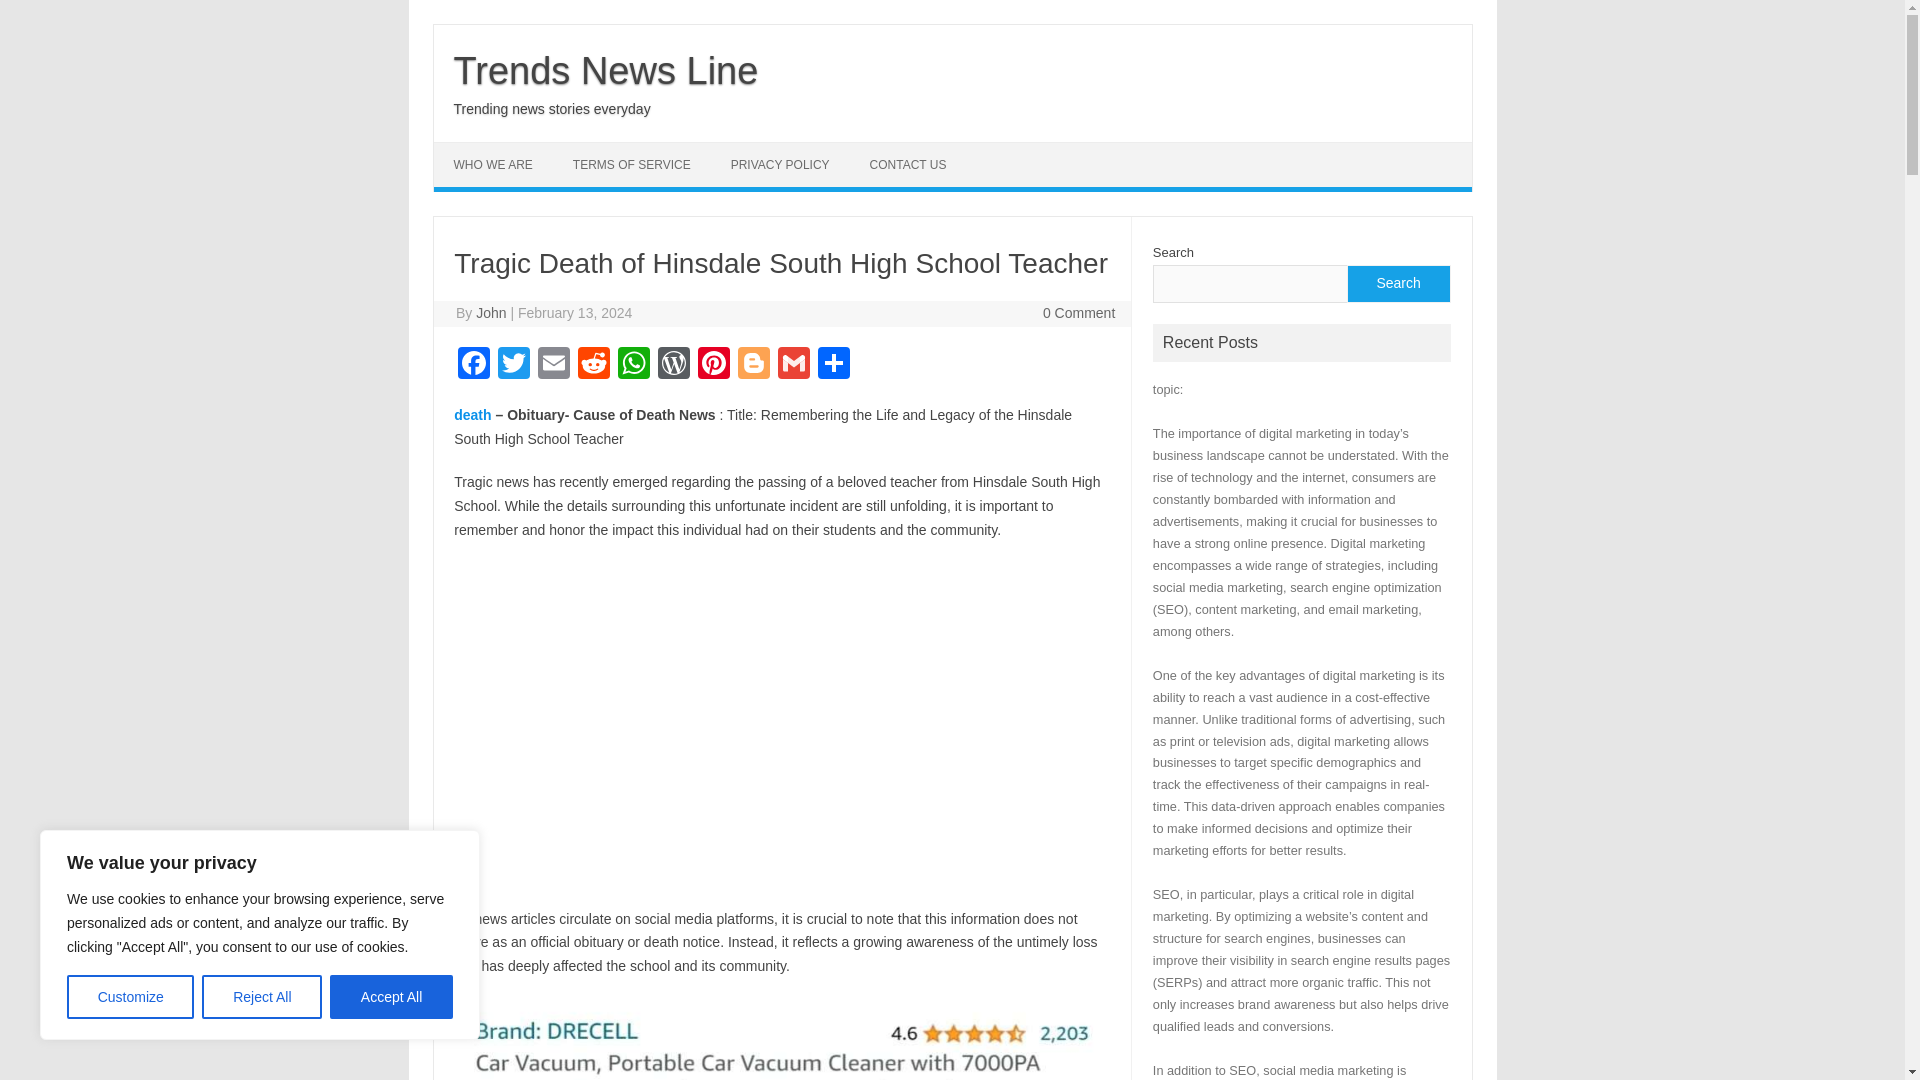 The width and height of the screenshot is (1920, 1080). Describe the element at coordinates (674, 365) in the screenshot. I see `WordPress` at that location.